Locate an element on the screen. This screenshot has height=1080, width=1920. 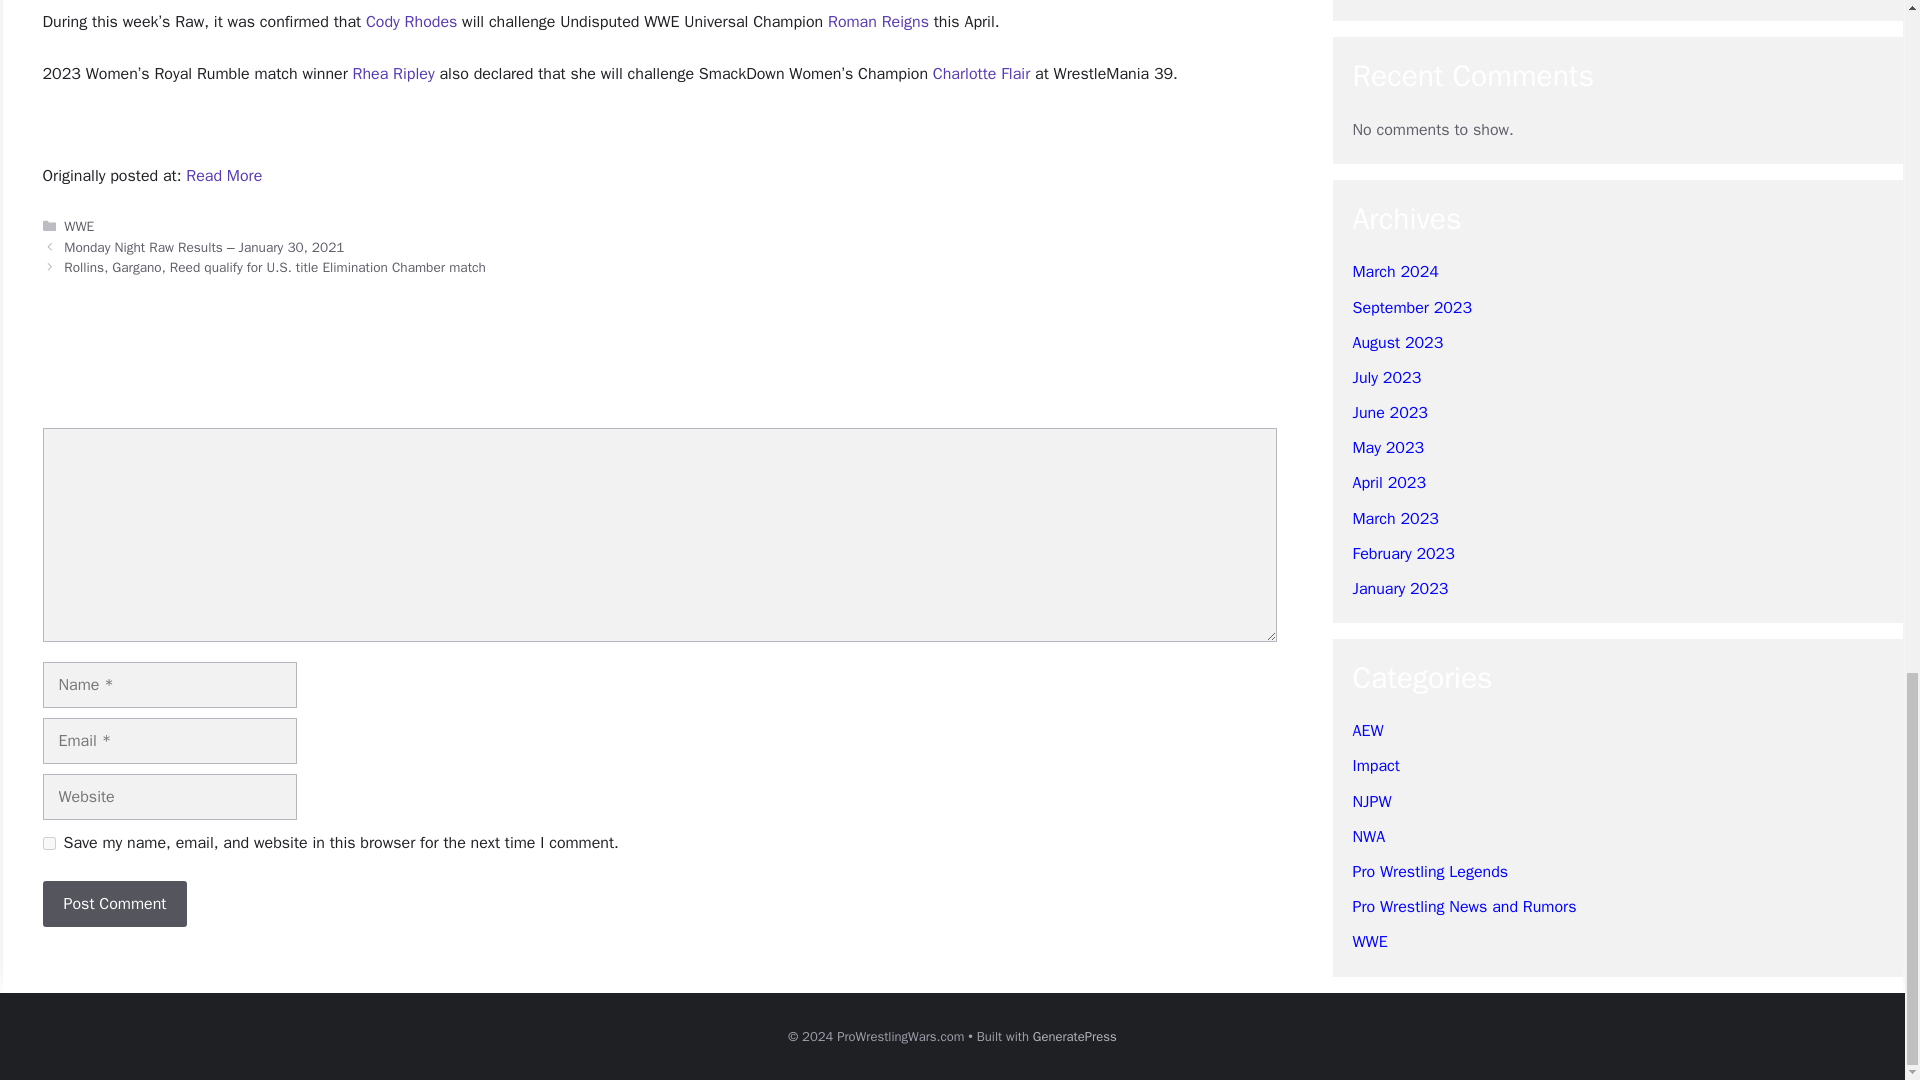
Read More is located at coordinates (224, 176).